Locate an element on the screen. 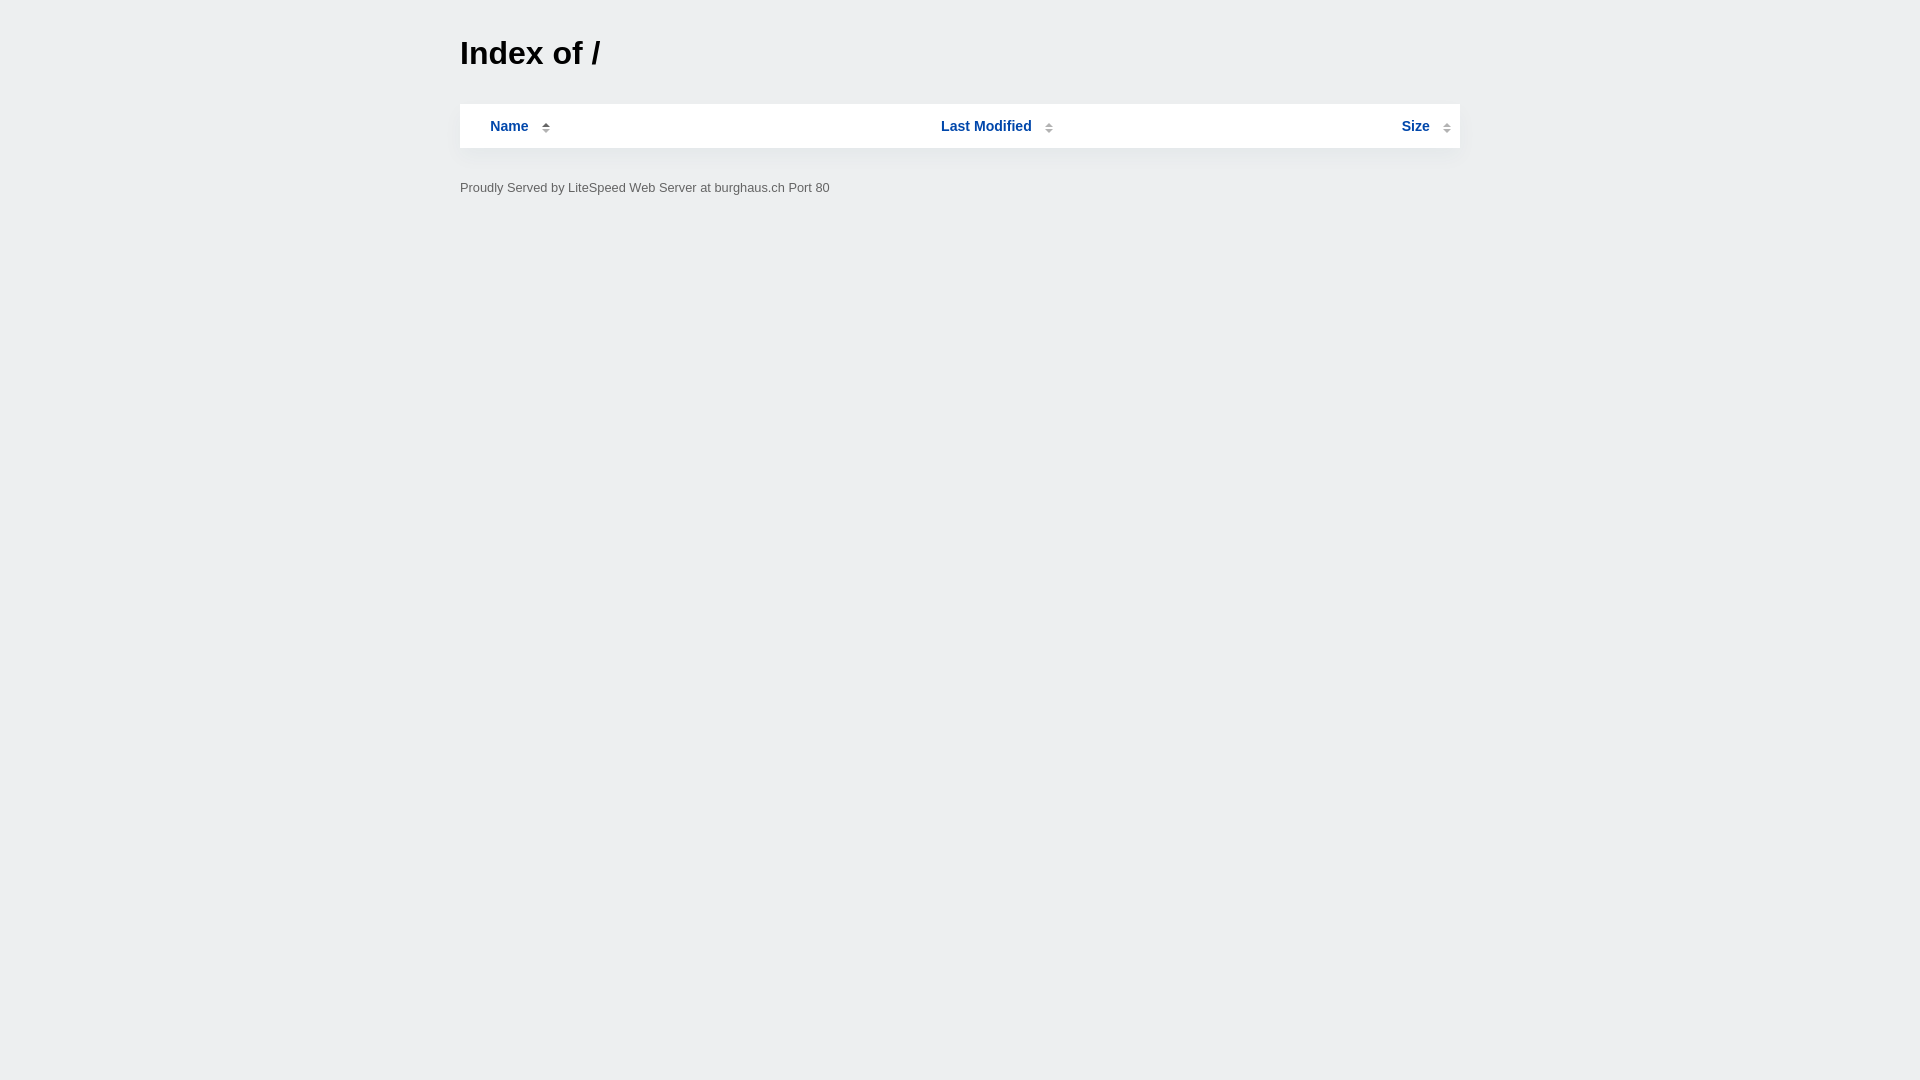 The height and width of the screenshot is (1080, 1920). Name is located at coordinates (509, 126).